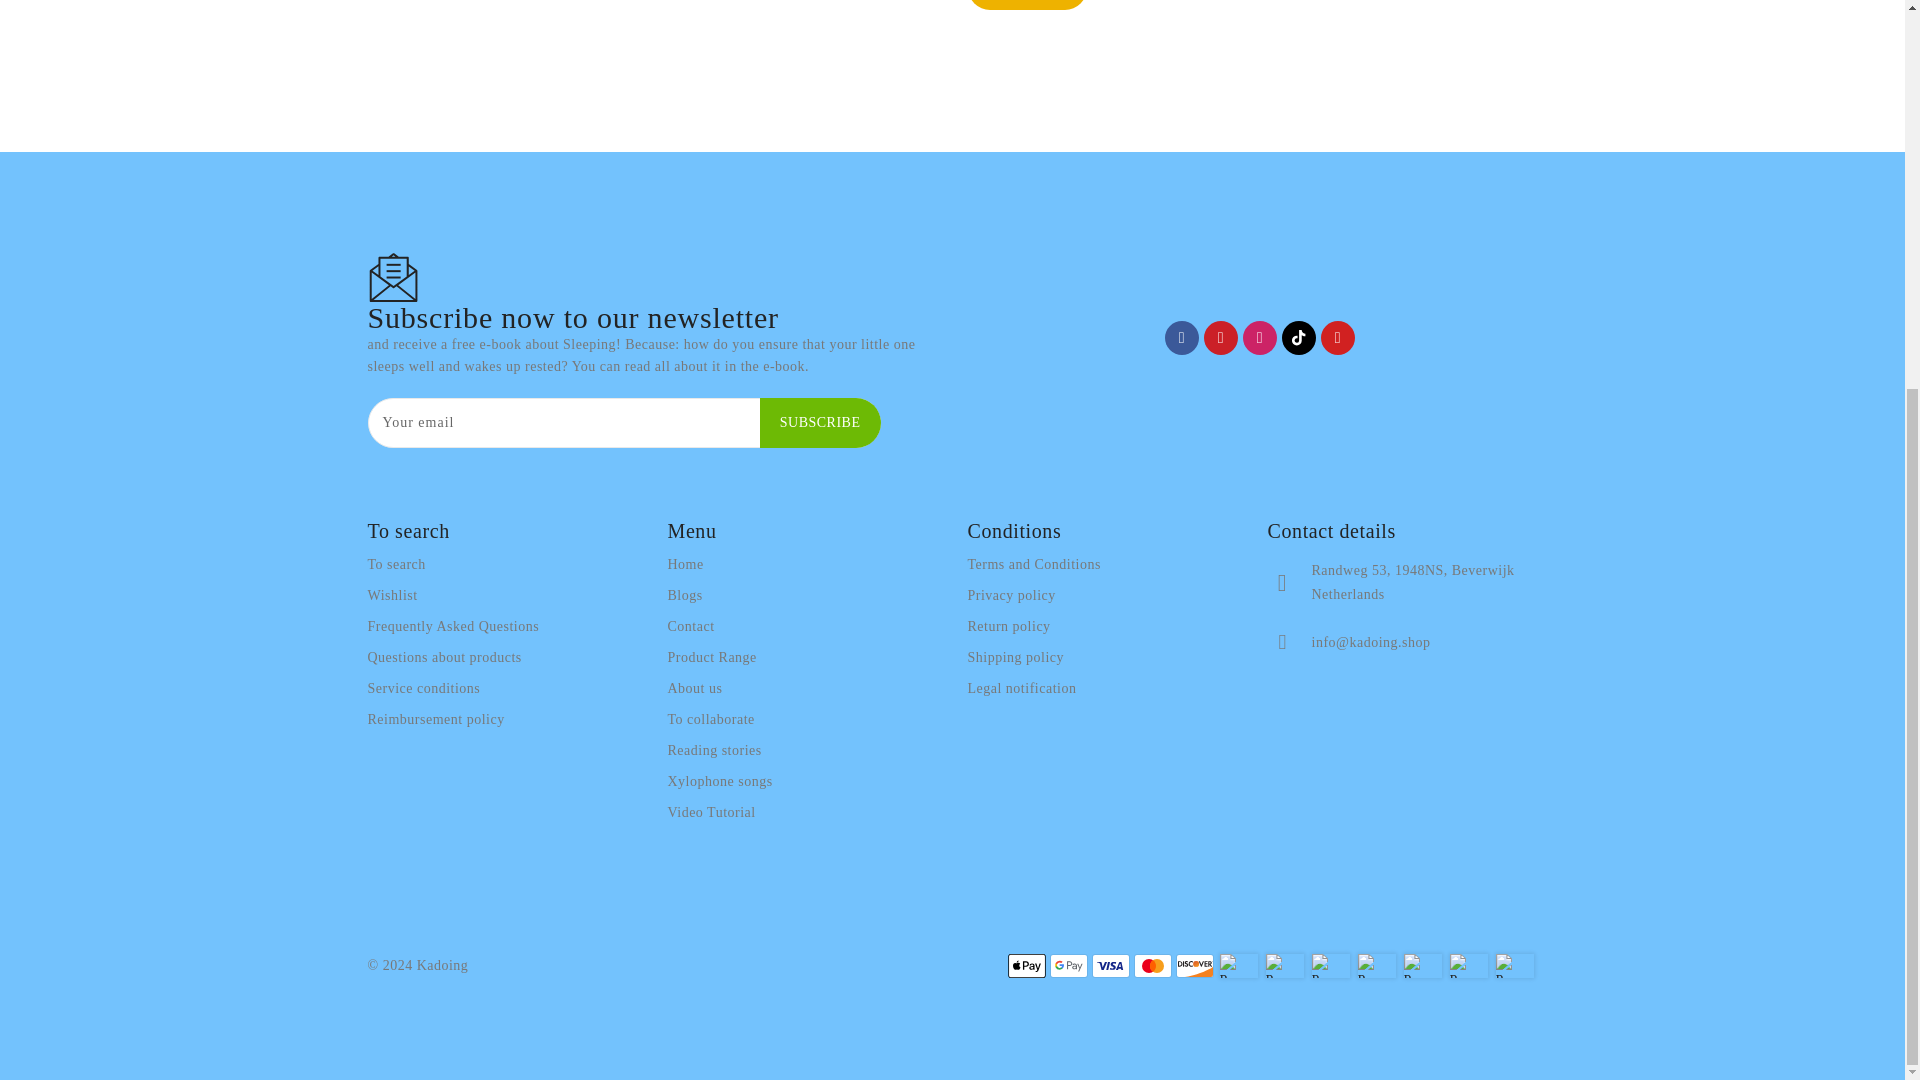  What do you see at coordinates (820, 423) in the screenshot?
I see `SUBSCRIBE` at bounding box center [820, 423].